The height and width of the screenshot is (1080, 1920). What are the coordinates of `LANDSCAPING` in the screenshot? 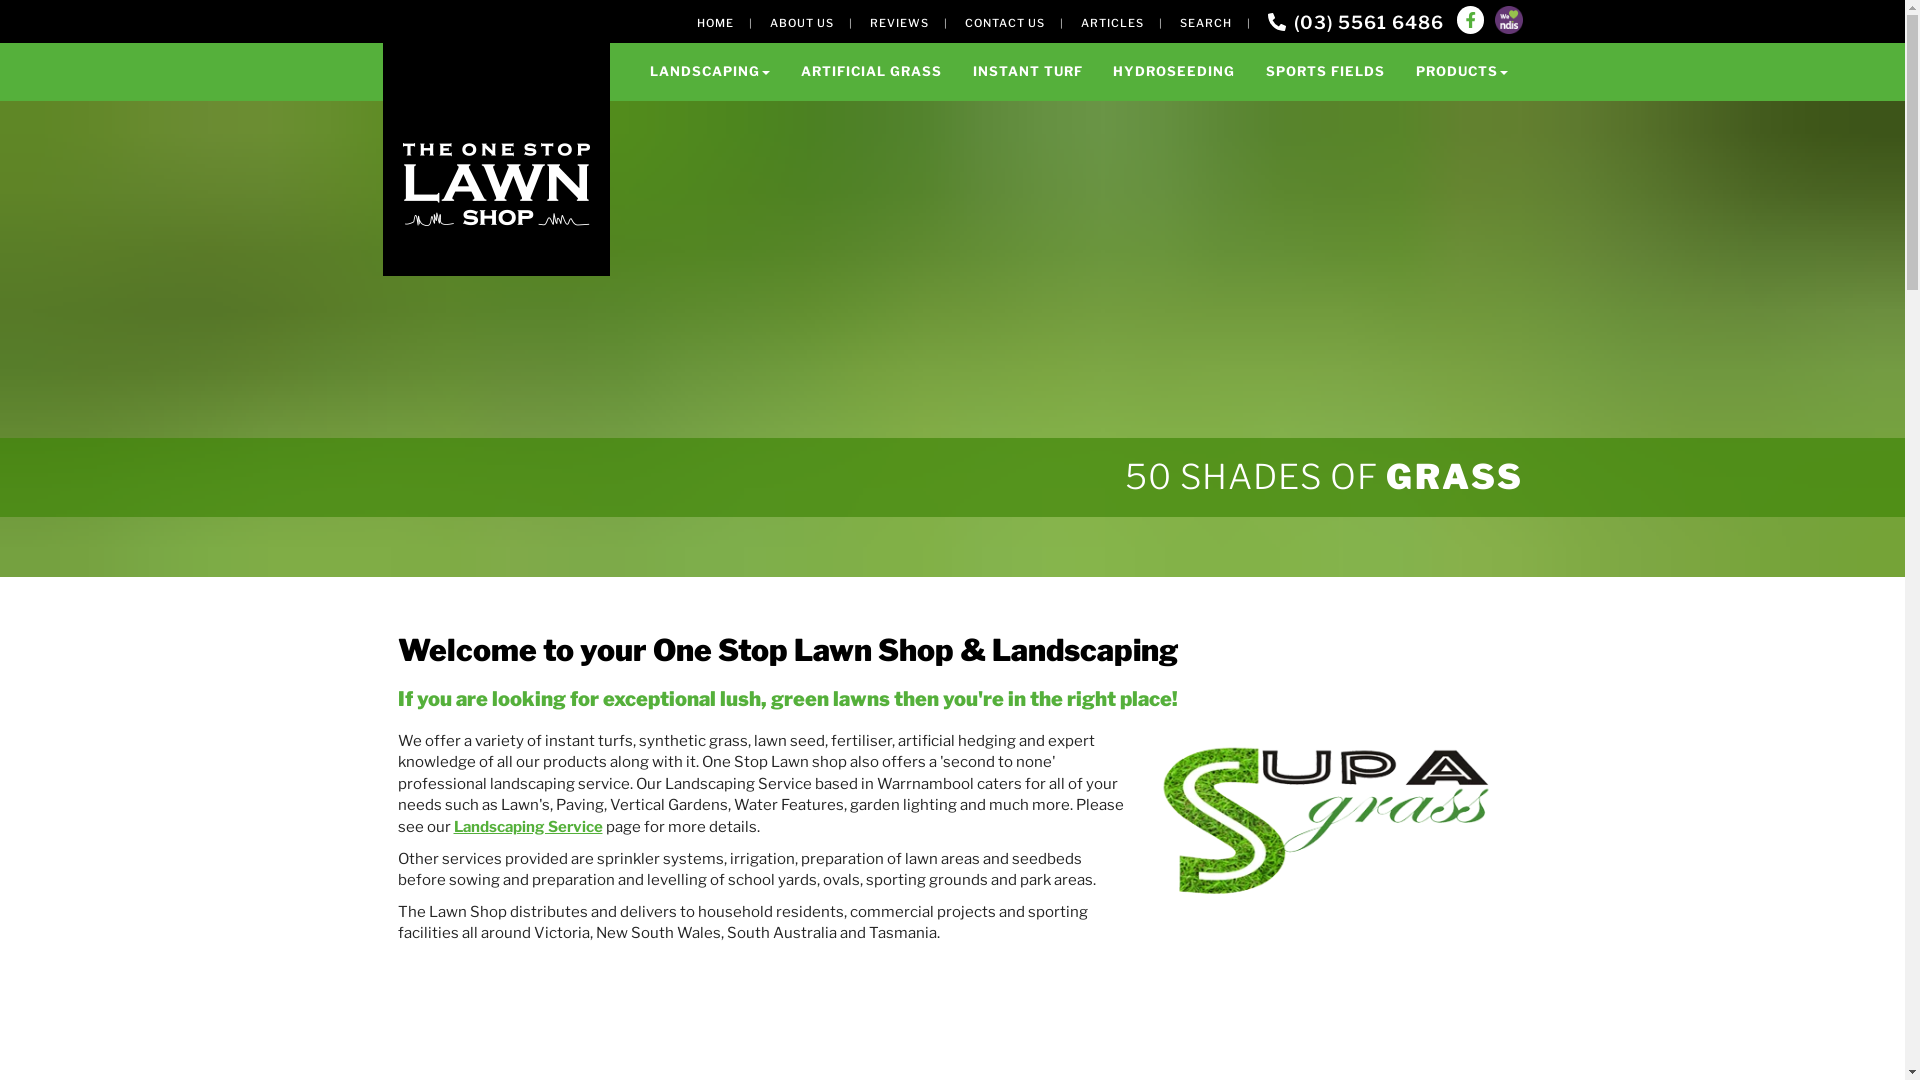 It's located at (710, 72).